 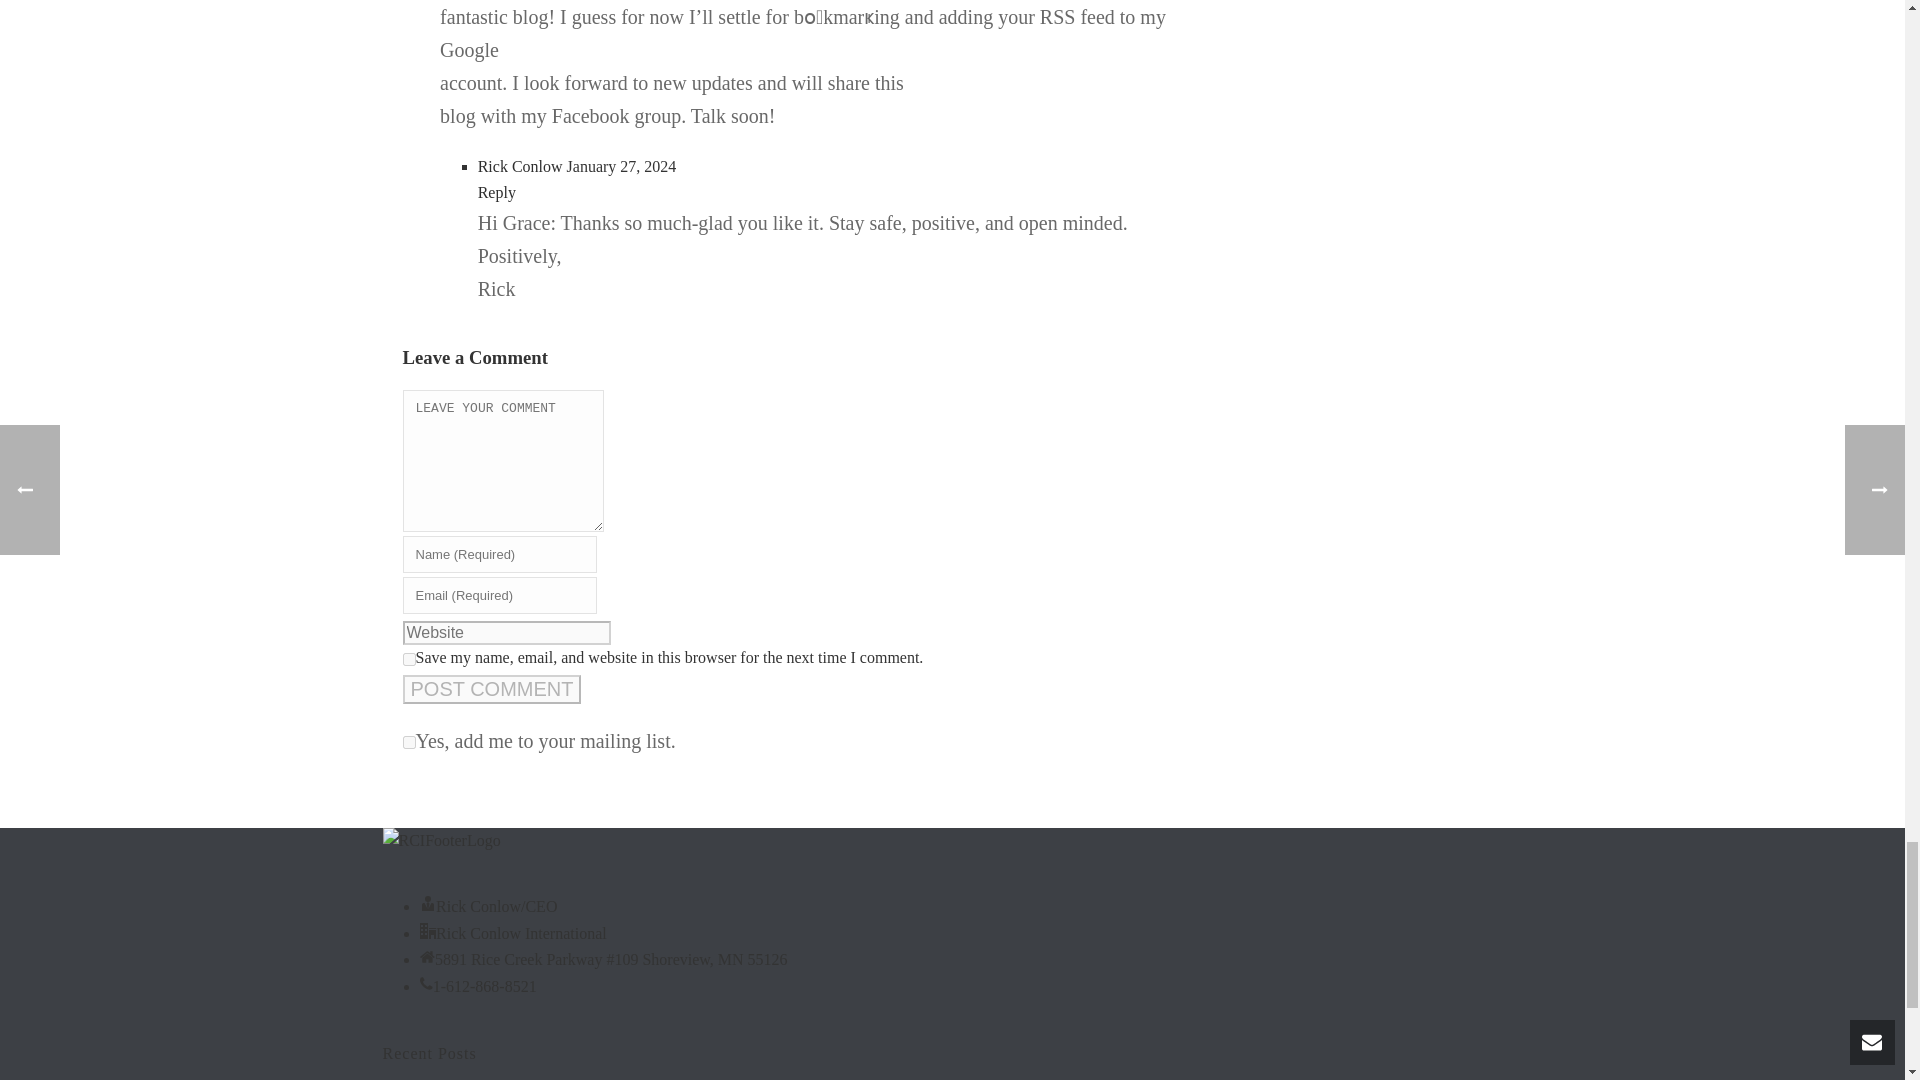 I want to click on yes, so click(x=408, y=660).